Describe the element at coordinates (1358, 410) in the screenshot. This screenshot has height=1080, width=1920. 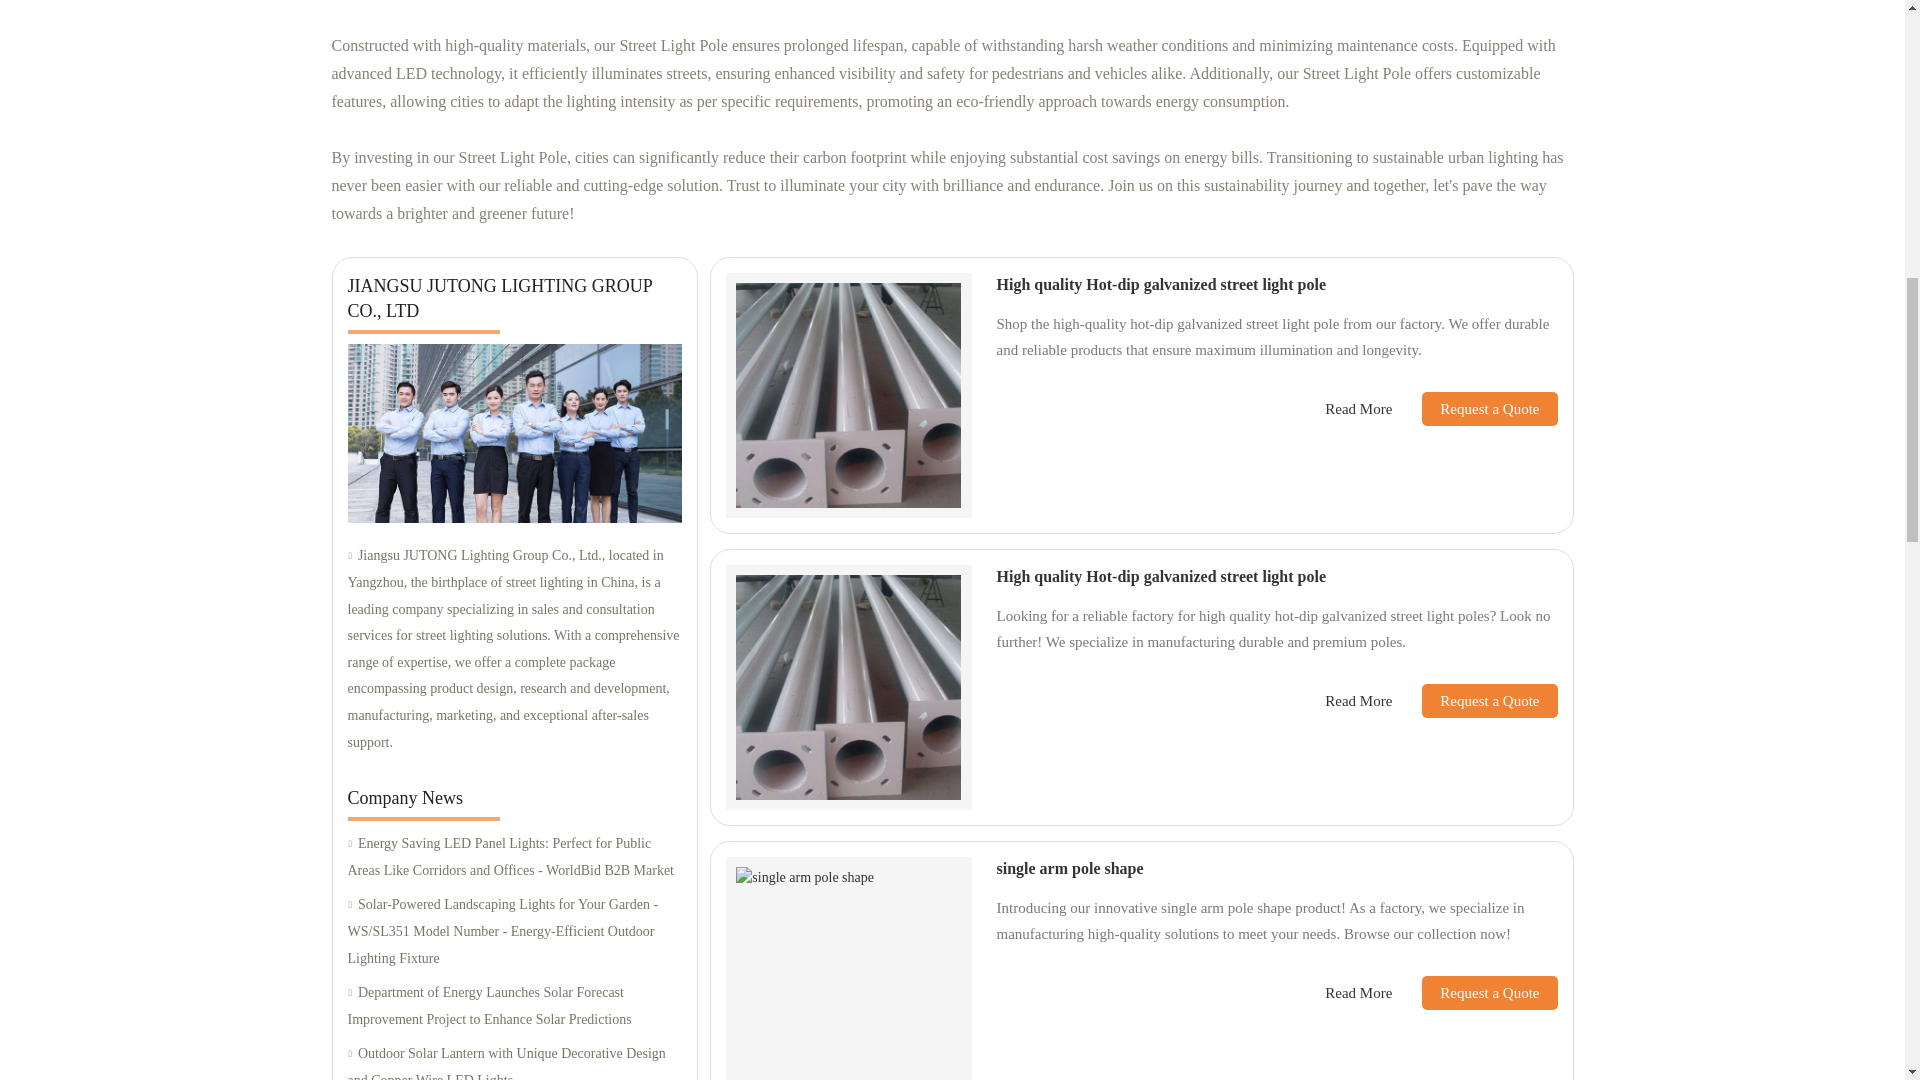
I see `Read More` at that location.